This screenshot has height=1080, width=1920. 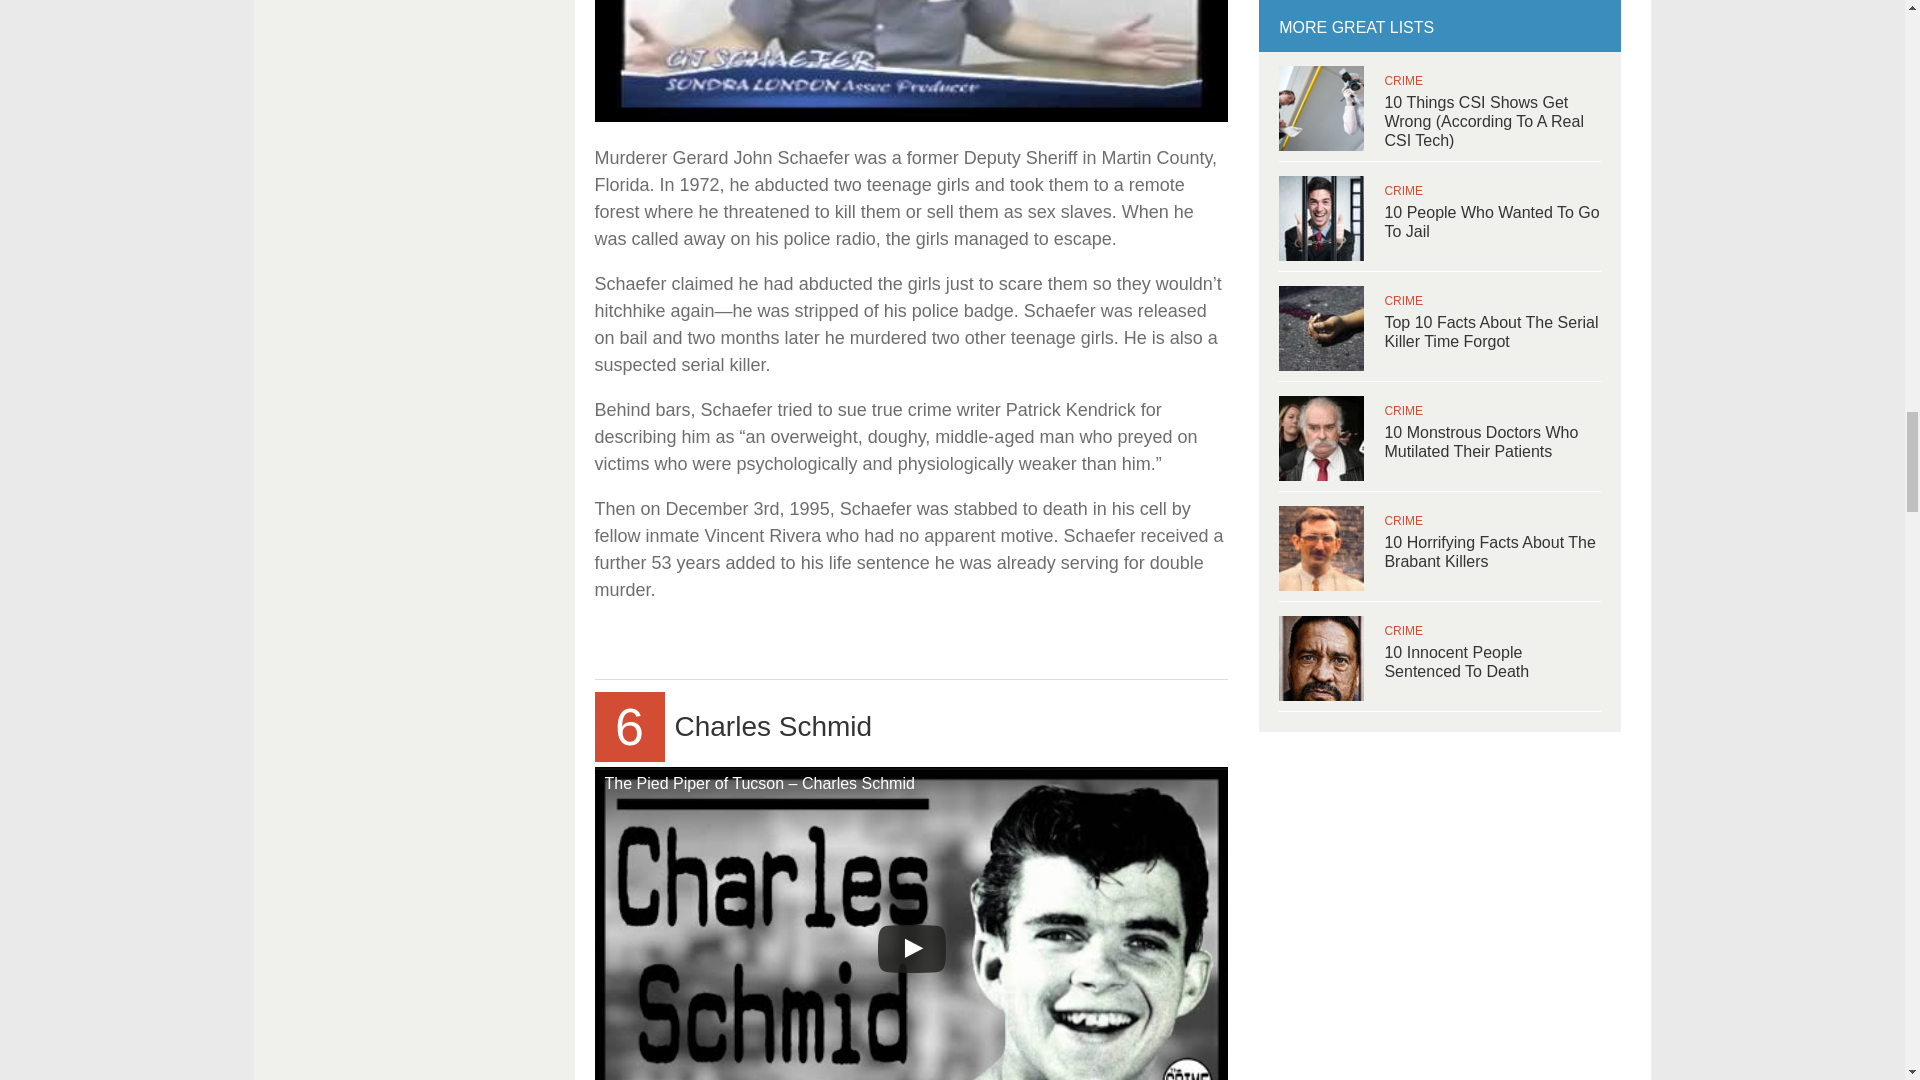 What do you see at coordinates (910, 61) in the screenshot?
I see `Serial Killer Gerard John Schaefer Interview` at bounding box center [910, 61].